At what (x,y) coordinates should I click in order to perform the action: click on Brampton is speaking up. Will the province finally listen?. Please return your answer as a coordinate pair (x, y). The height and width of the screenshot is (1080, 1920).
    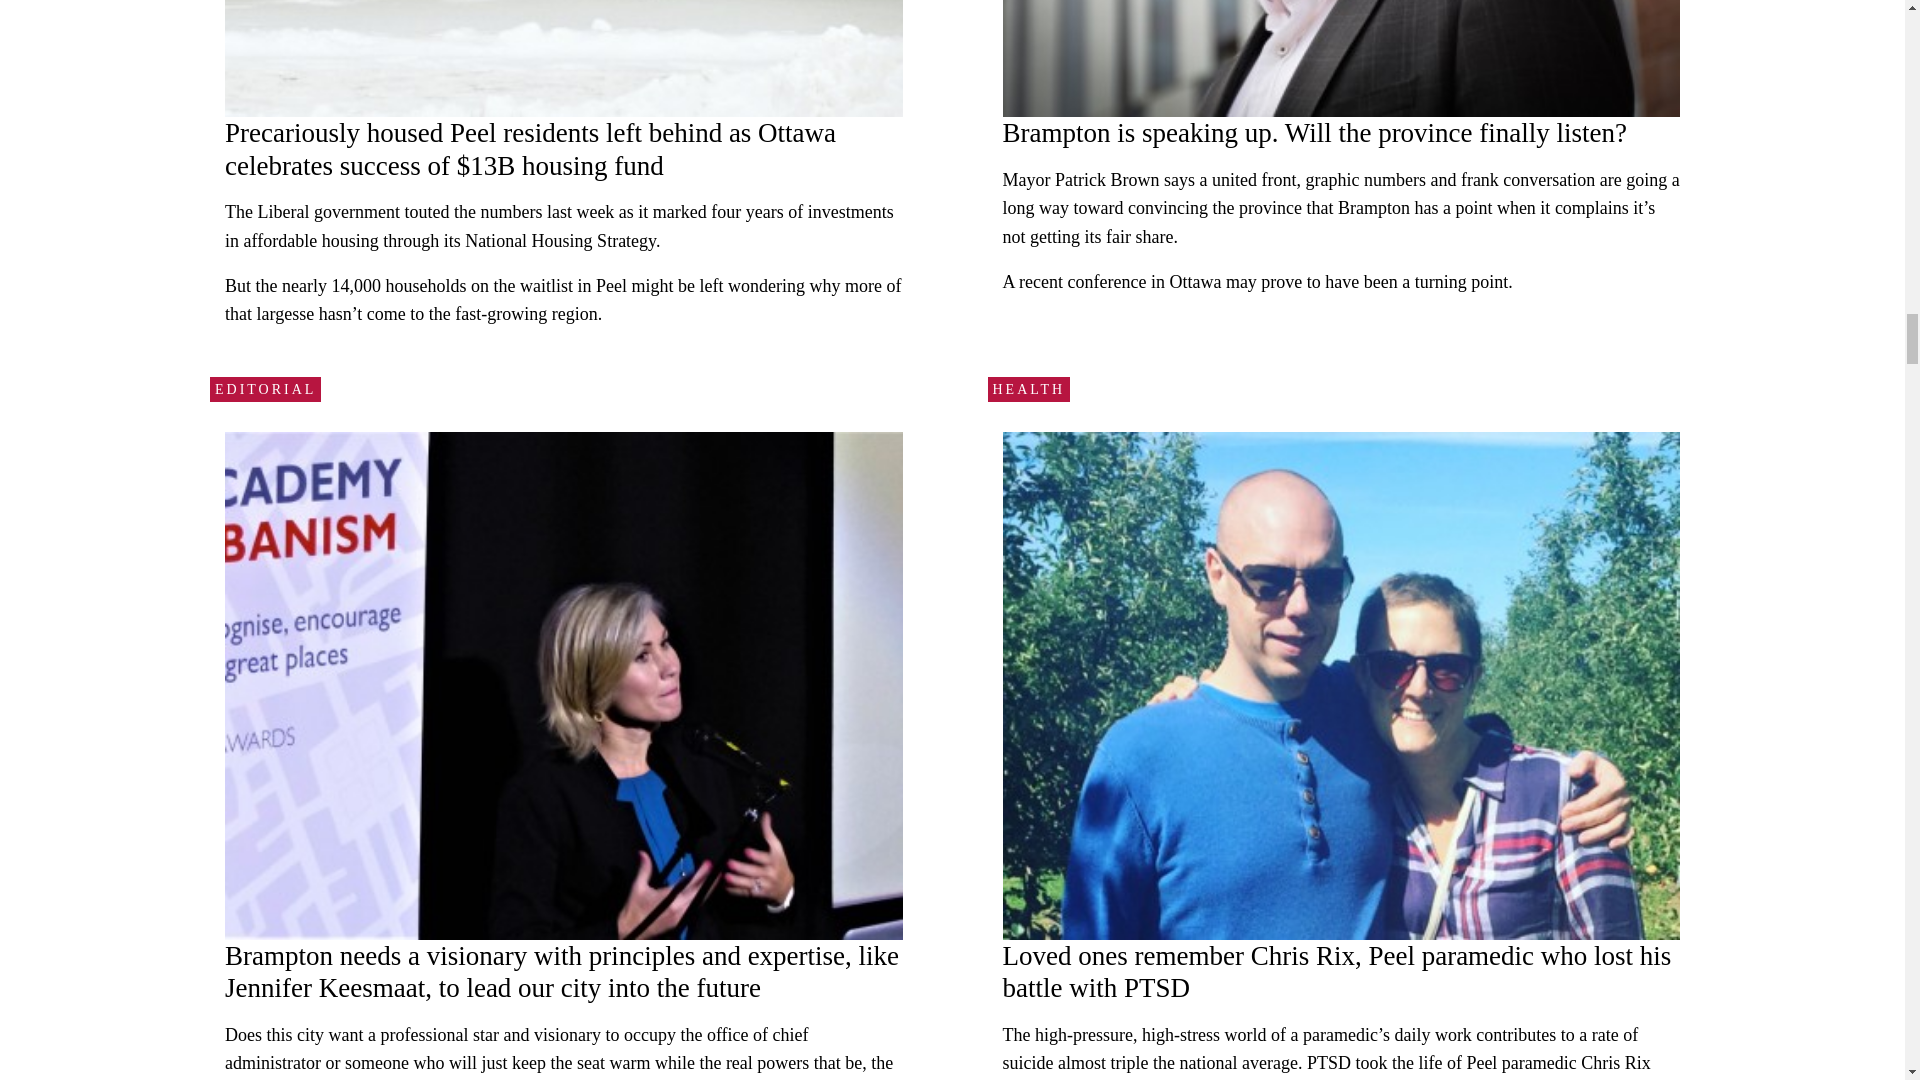
    Looking at the image, I should click on (1314, 132).